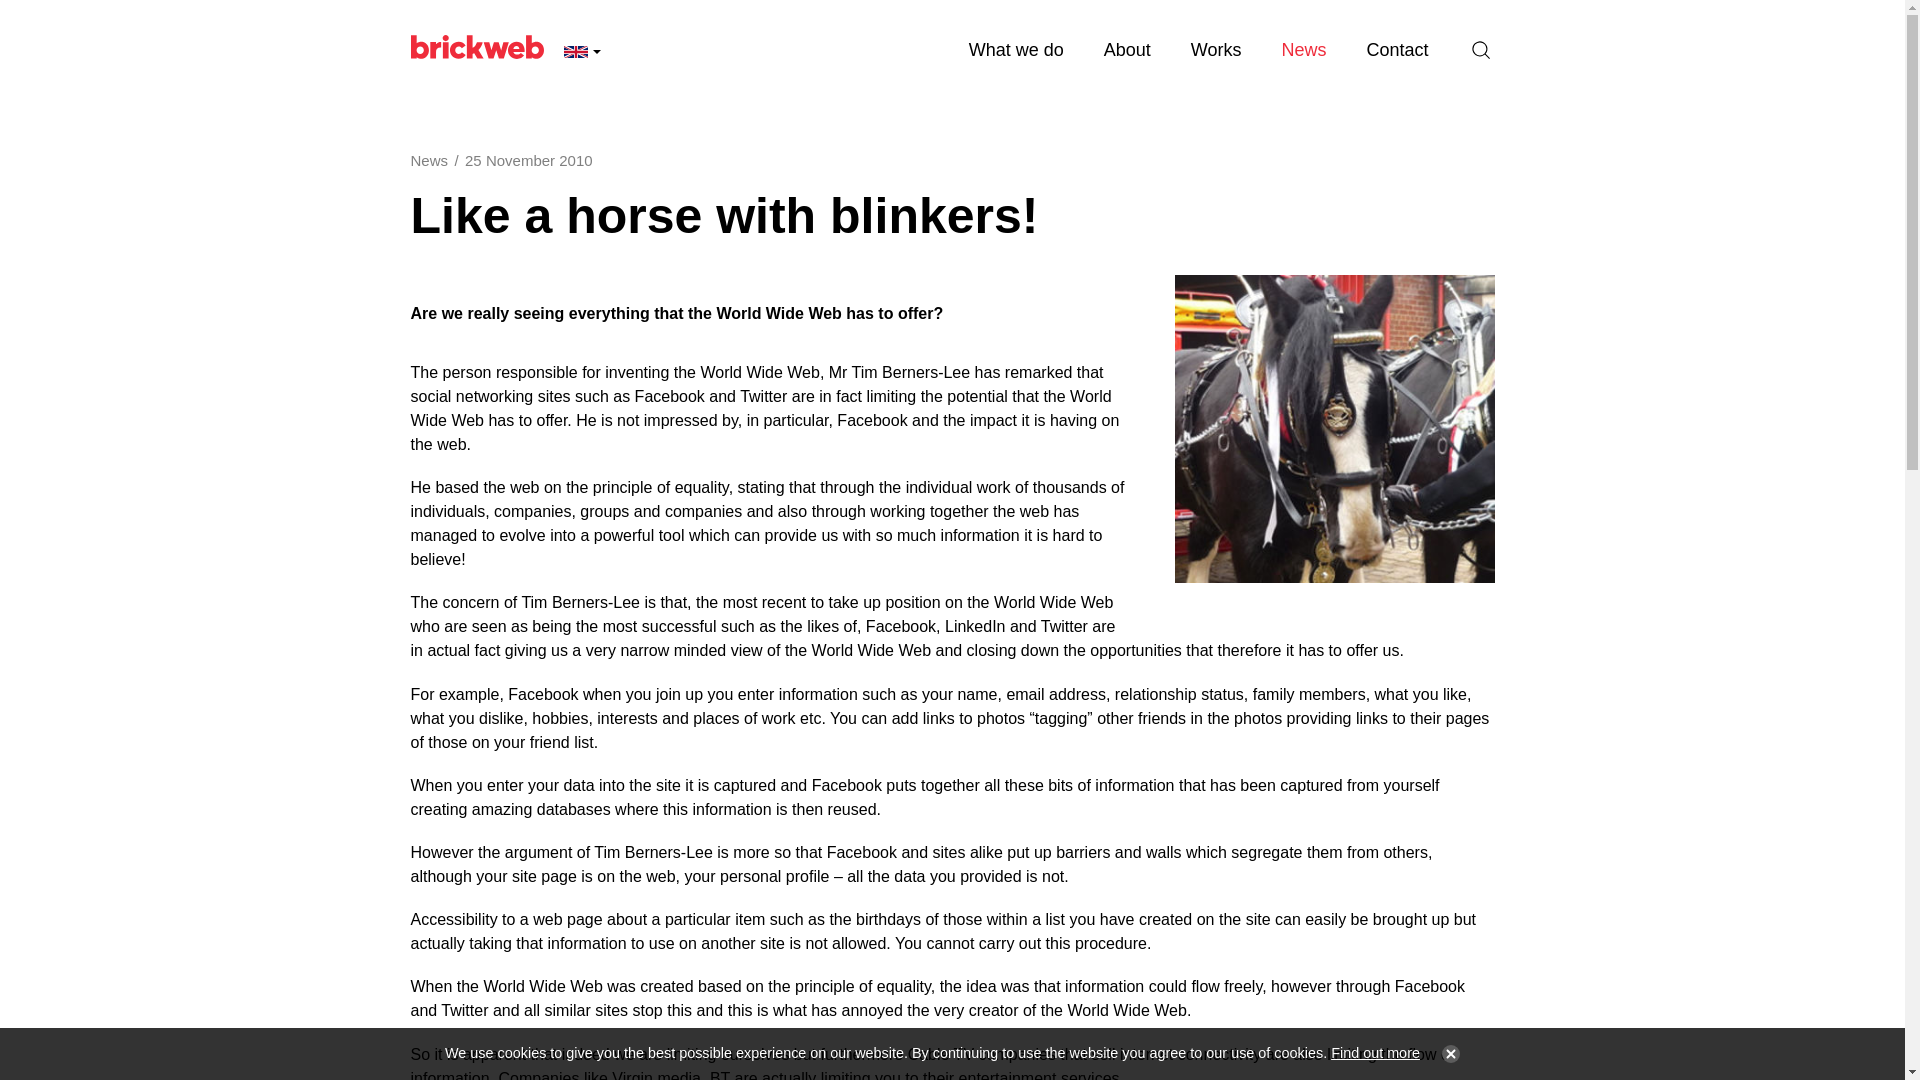  I want to click on 25 November 2010, so click(528, 160).